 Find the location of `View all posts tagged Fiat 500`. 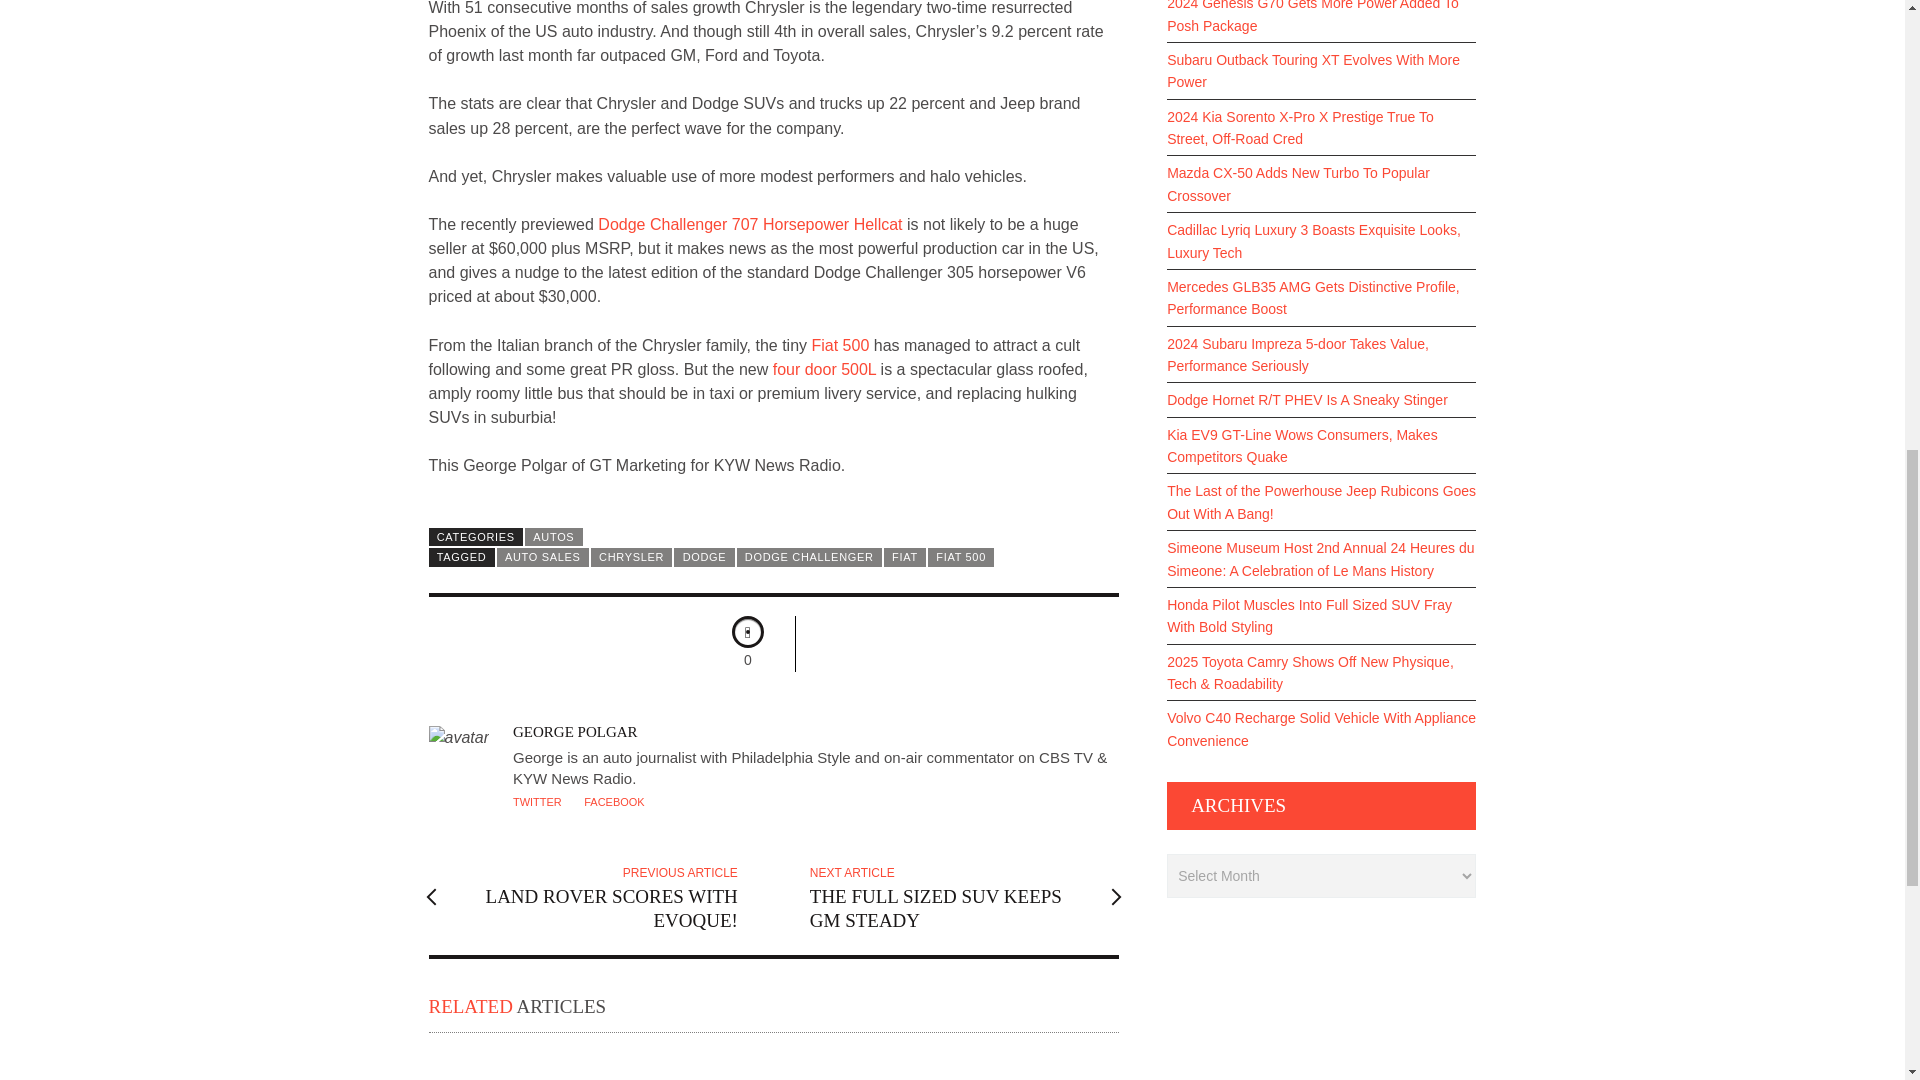

View all posts tagged Fiat 500 is located at coordinates (960, 556).